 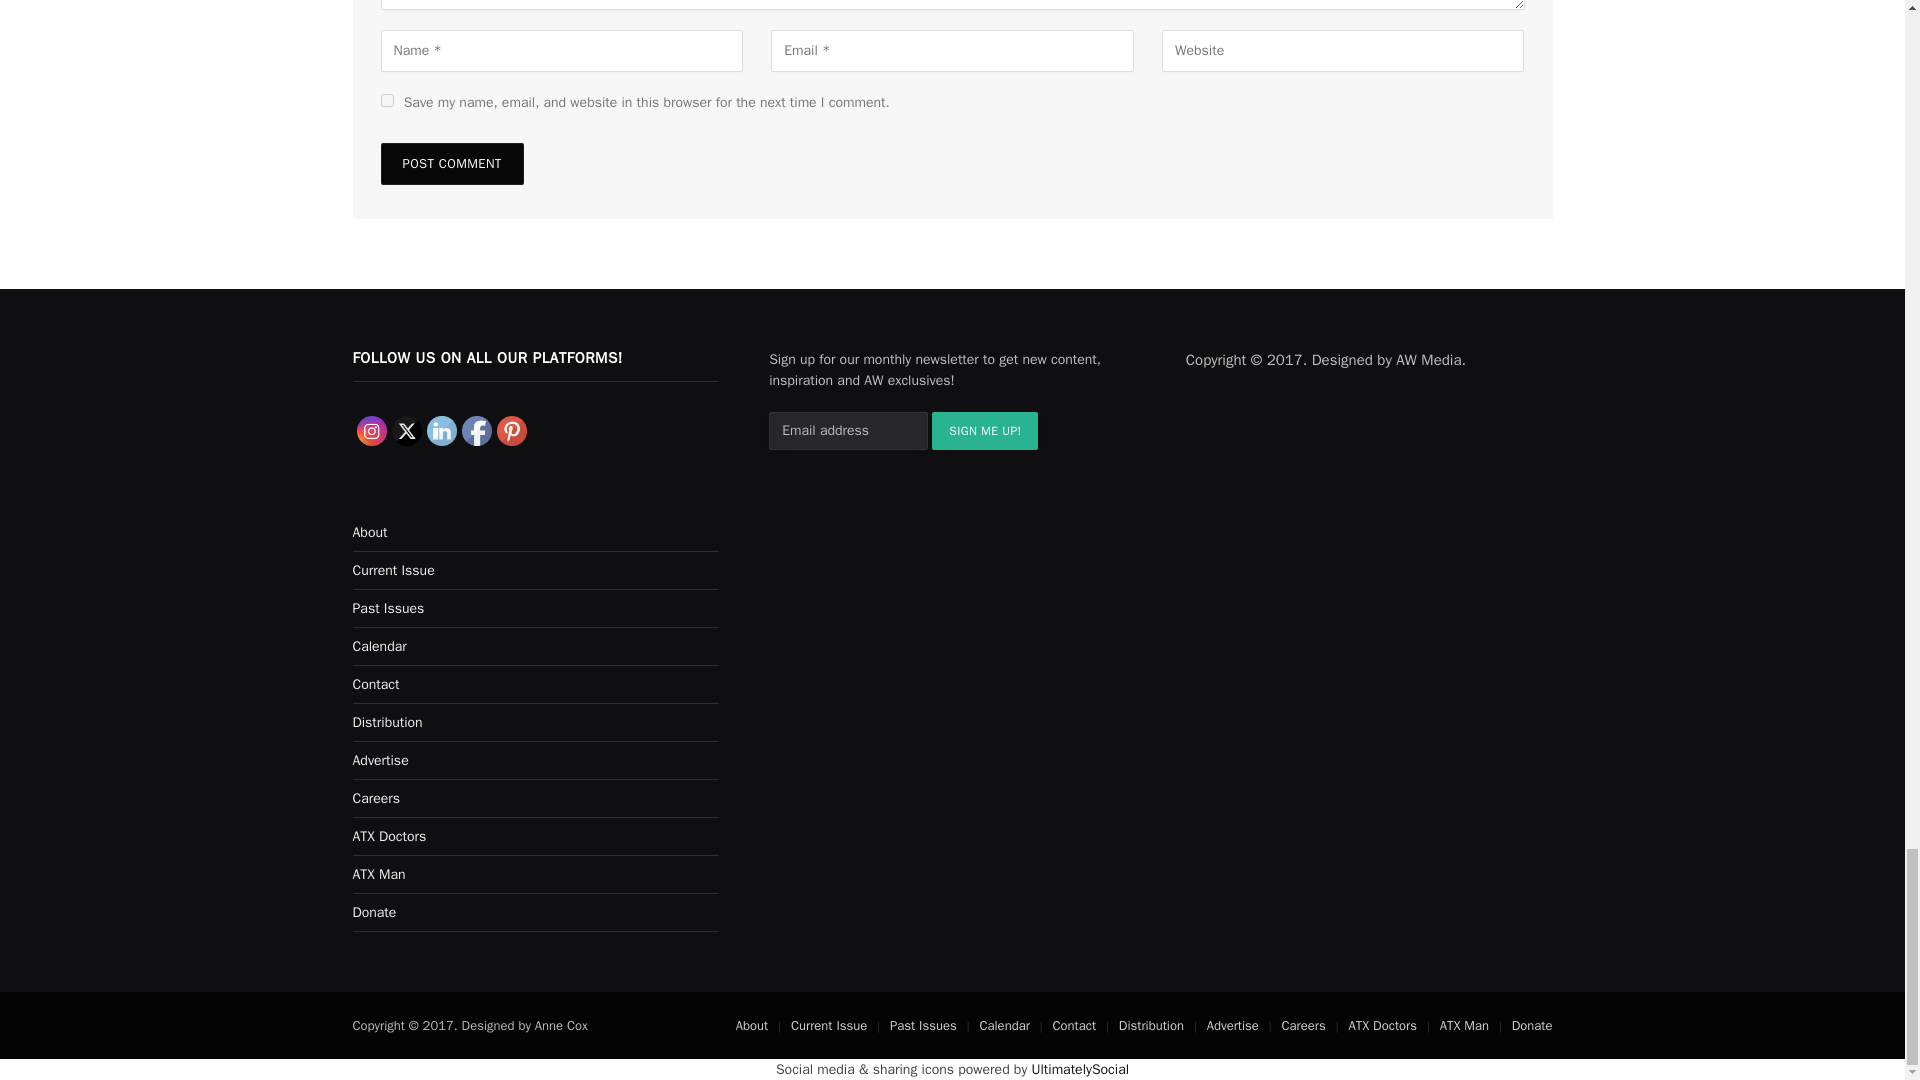 I want to click on Post Comment, so click(x=451, y=163).